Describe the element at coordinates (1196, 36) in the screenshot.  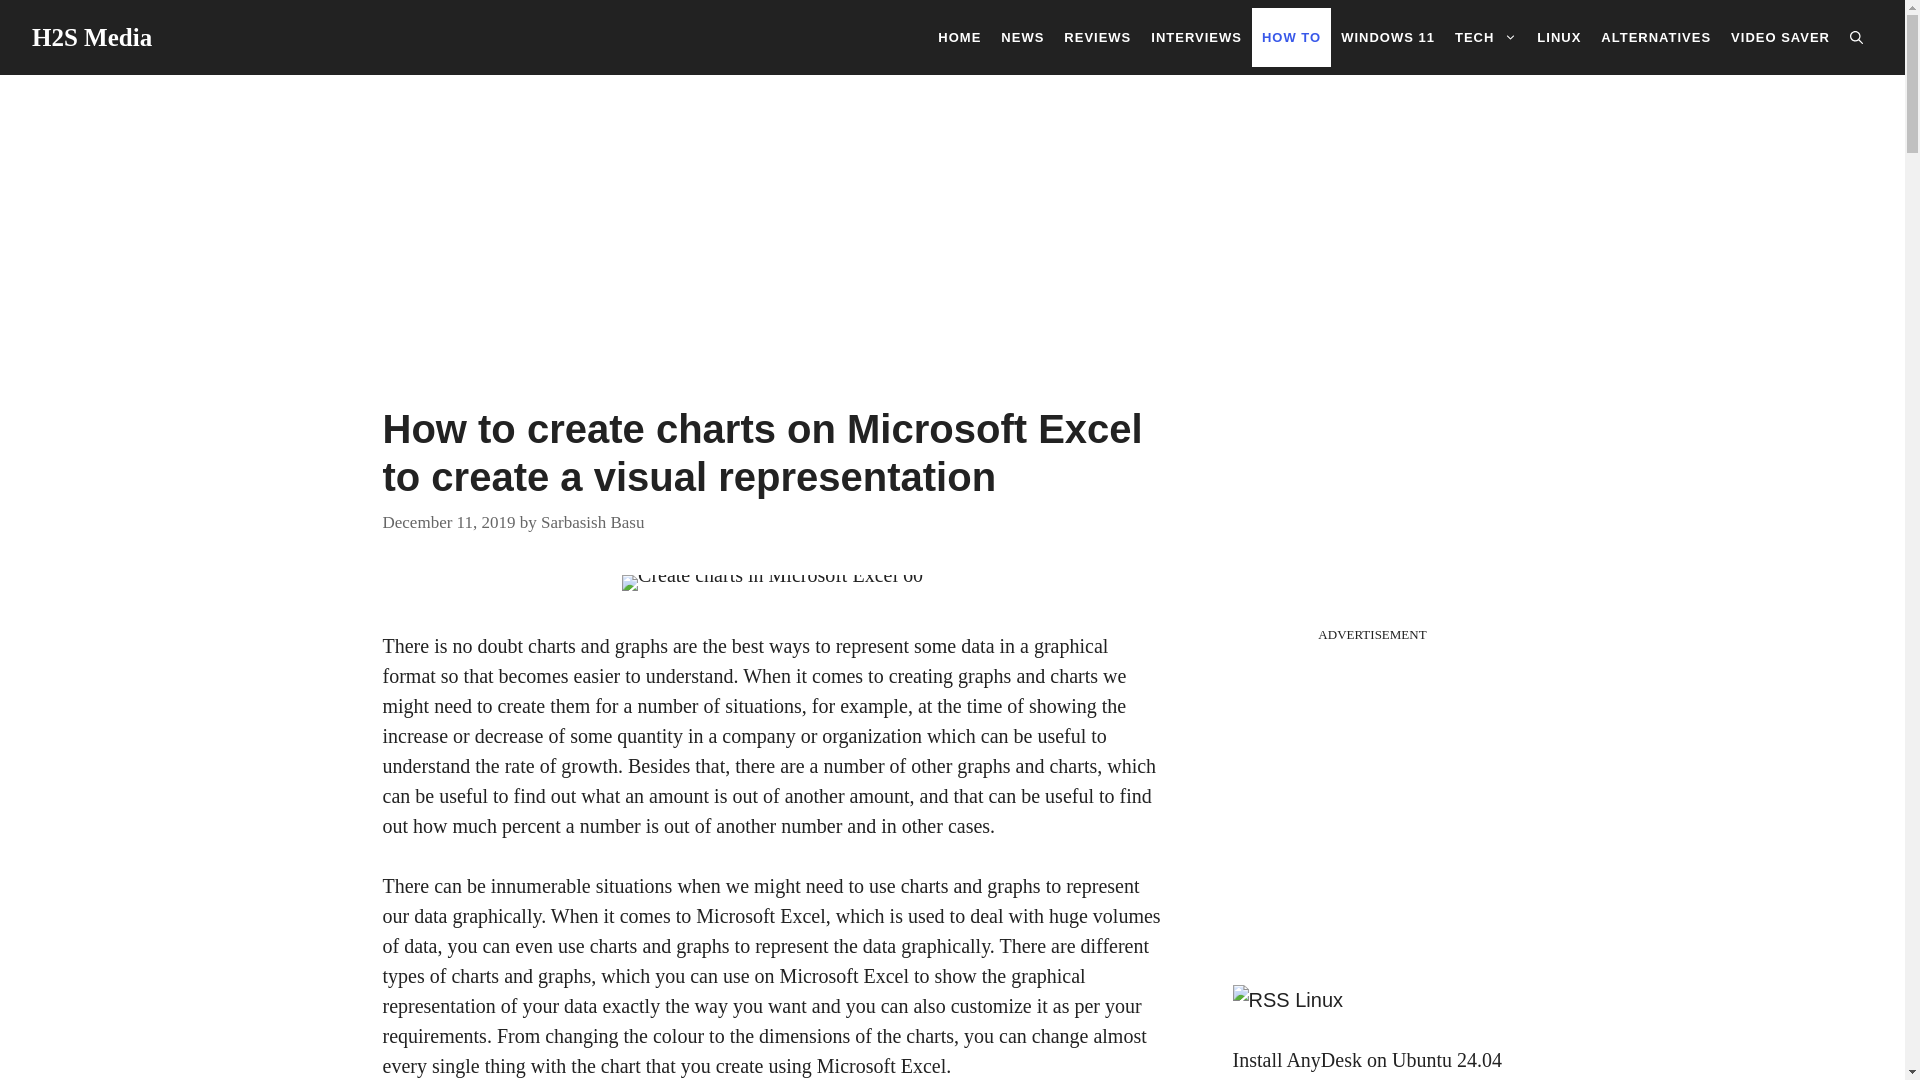
I see `INTERVIEWS` at that location.